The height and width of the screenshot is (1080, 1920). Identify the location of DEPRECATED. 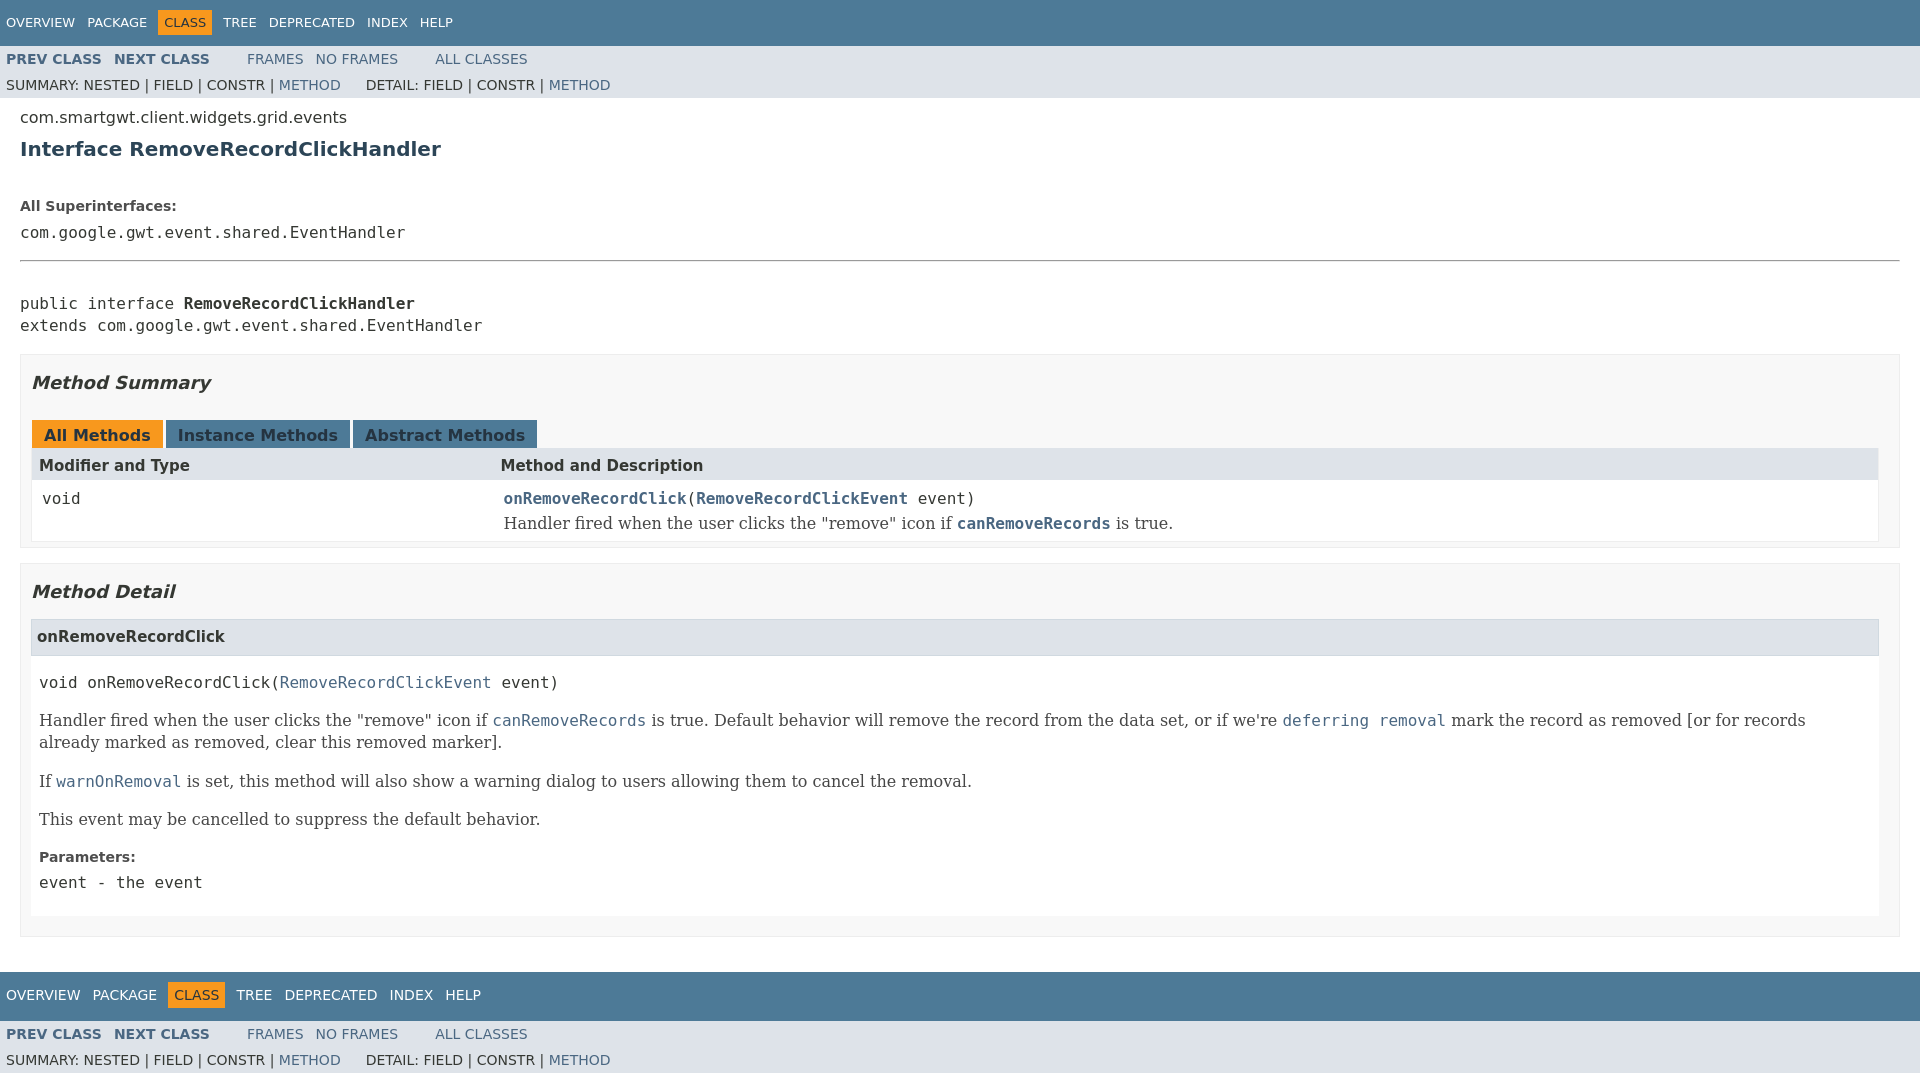
(312, 22).